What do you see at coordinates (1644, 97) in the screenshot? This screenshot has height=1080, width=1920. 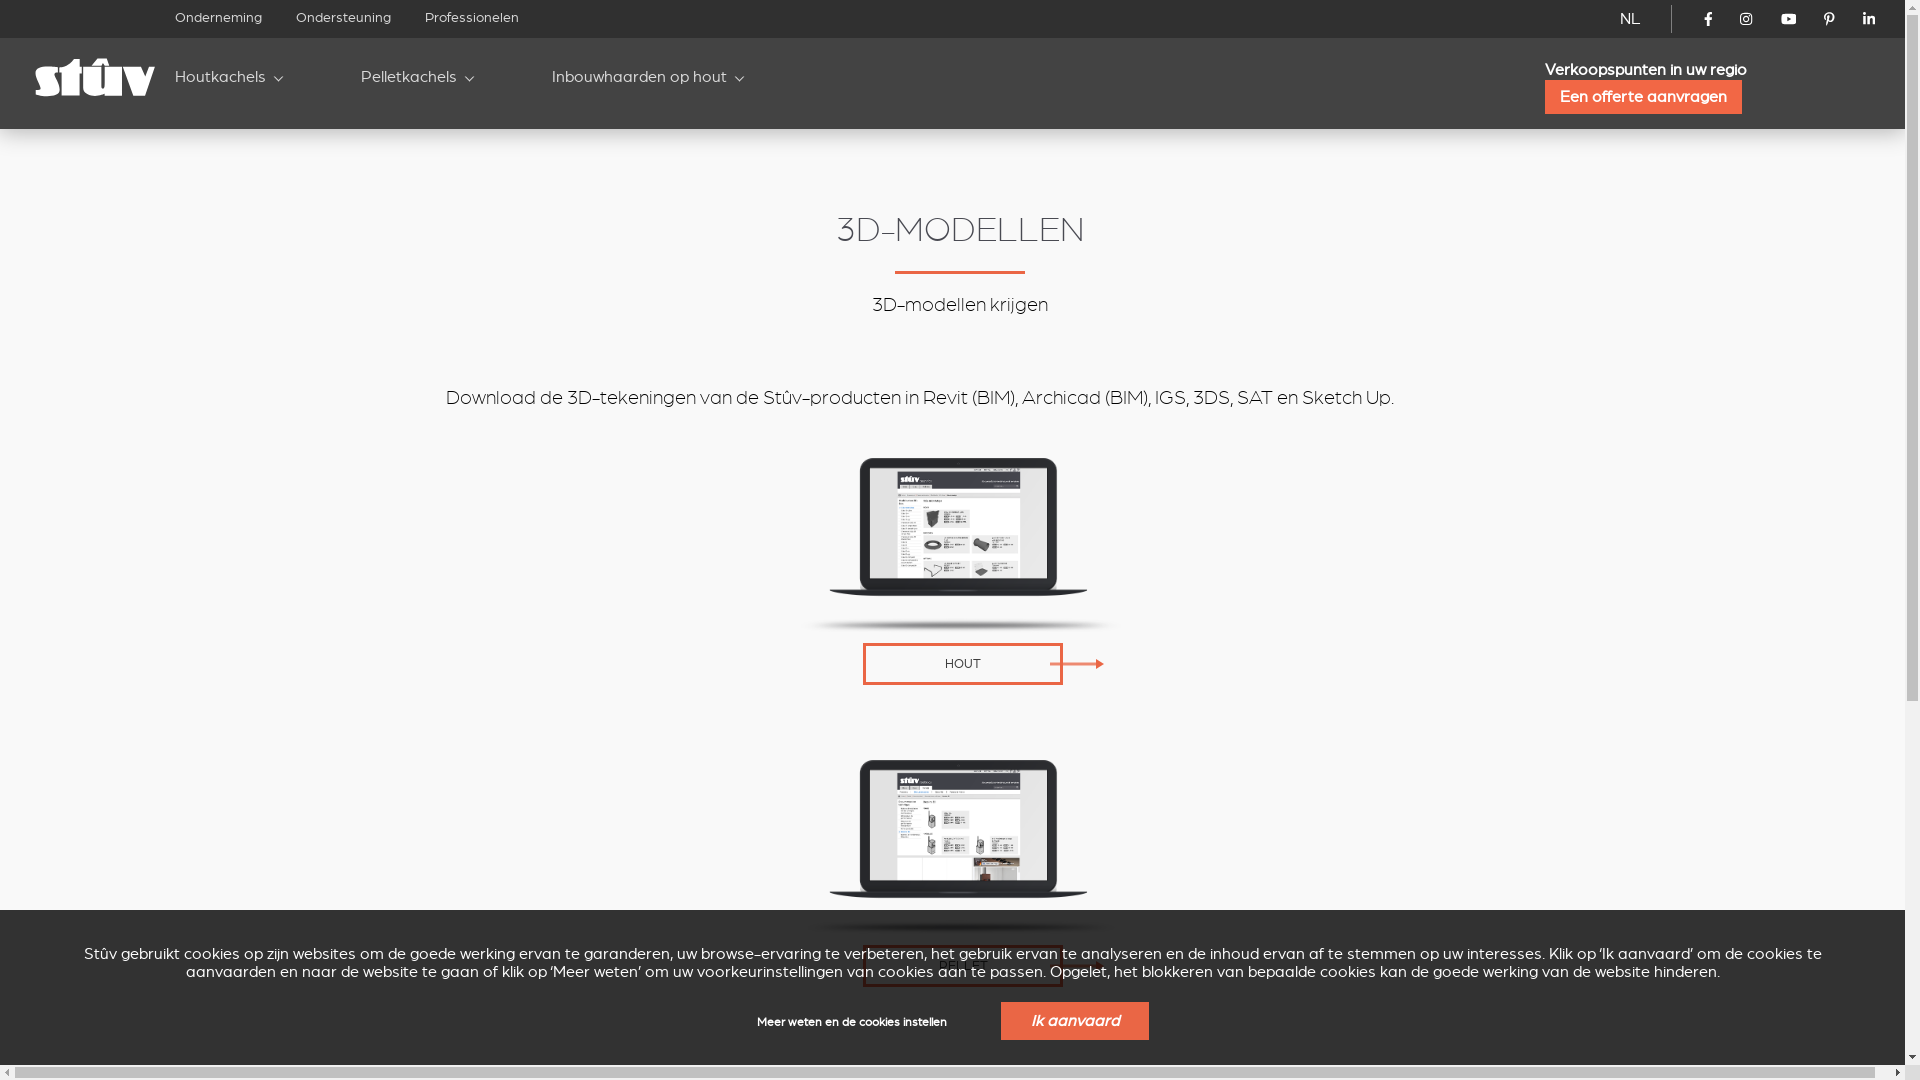 I see `Een offerte aanvragen` at bounding box center [1644, 97].